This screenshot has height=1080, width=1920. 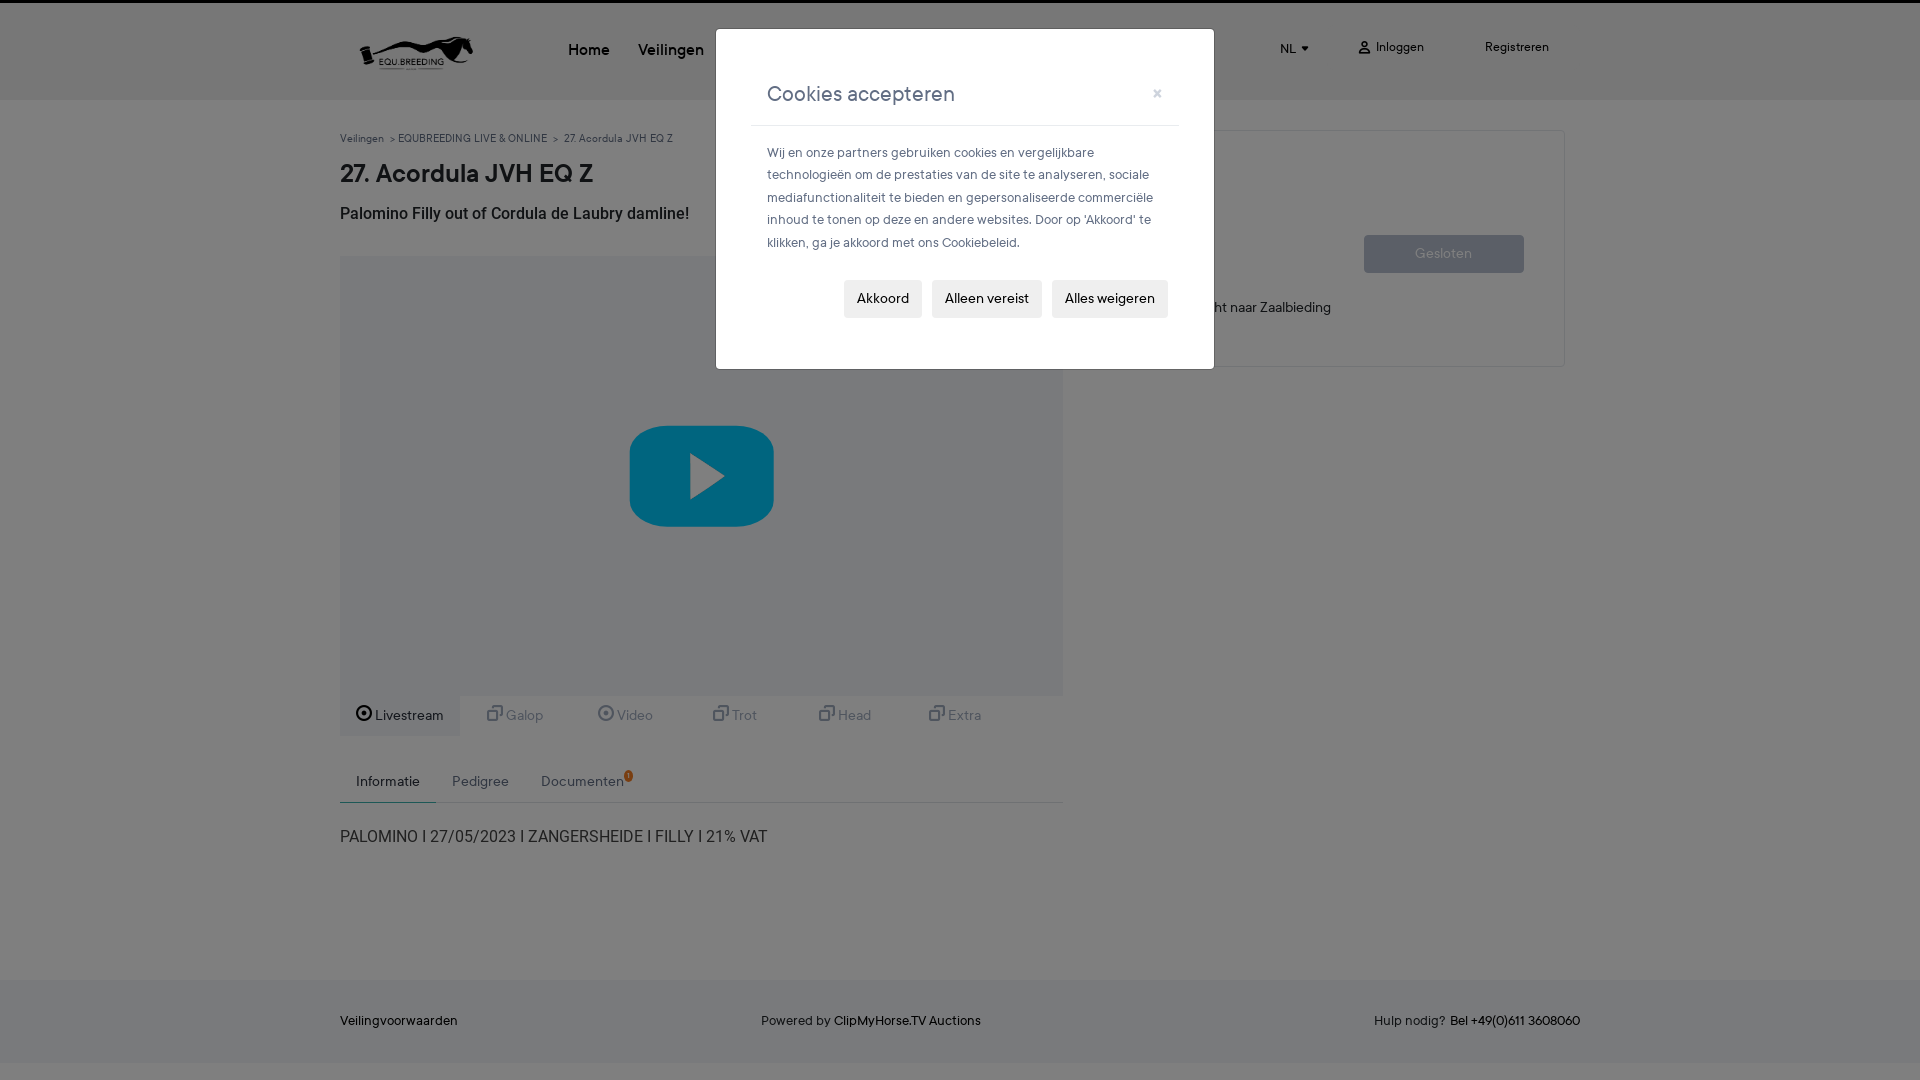 What do you see at coordinates (954, 716) in the screenshot?
I see `Extra` at bounding box center [954, 716].